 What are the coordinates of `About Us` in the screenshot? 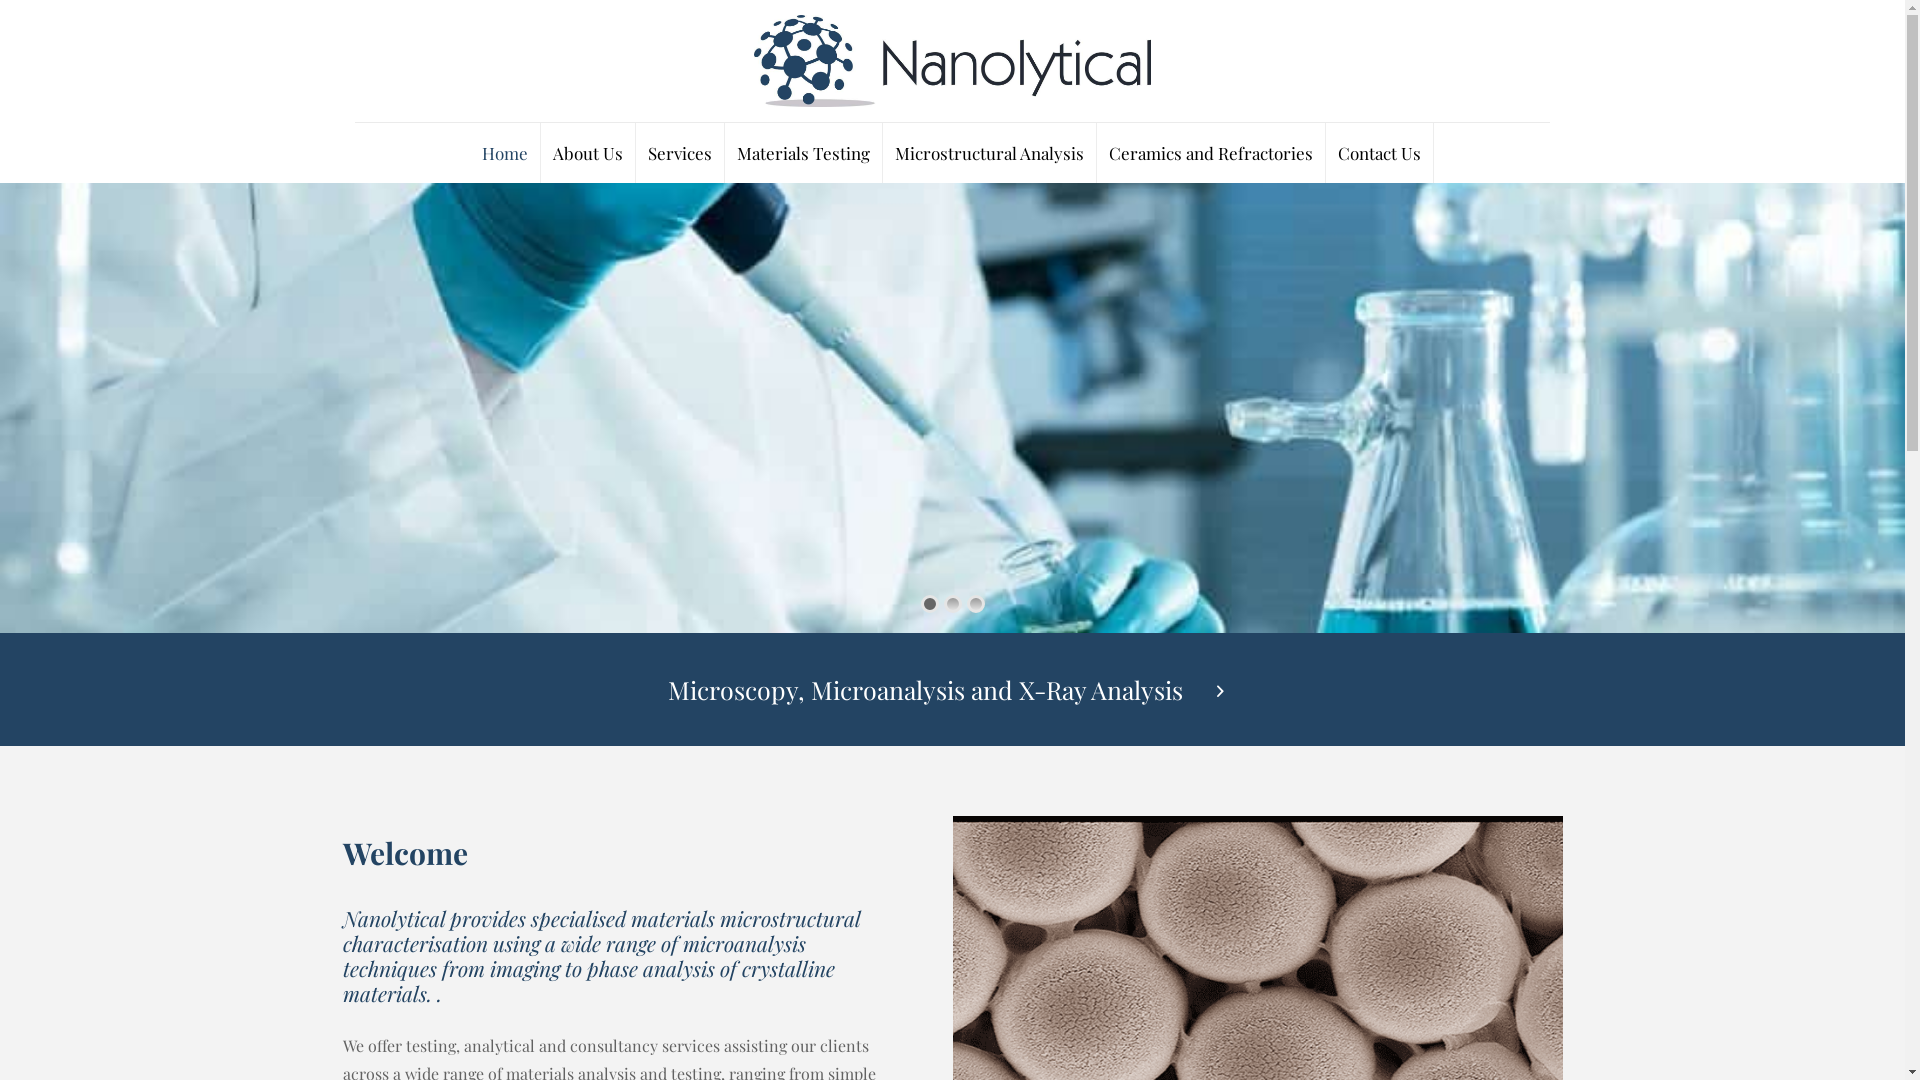 It's located at (588, 153).